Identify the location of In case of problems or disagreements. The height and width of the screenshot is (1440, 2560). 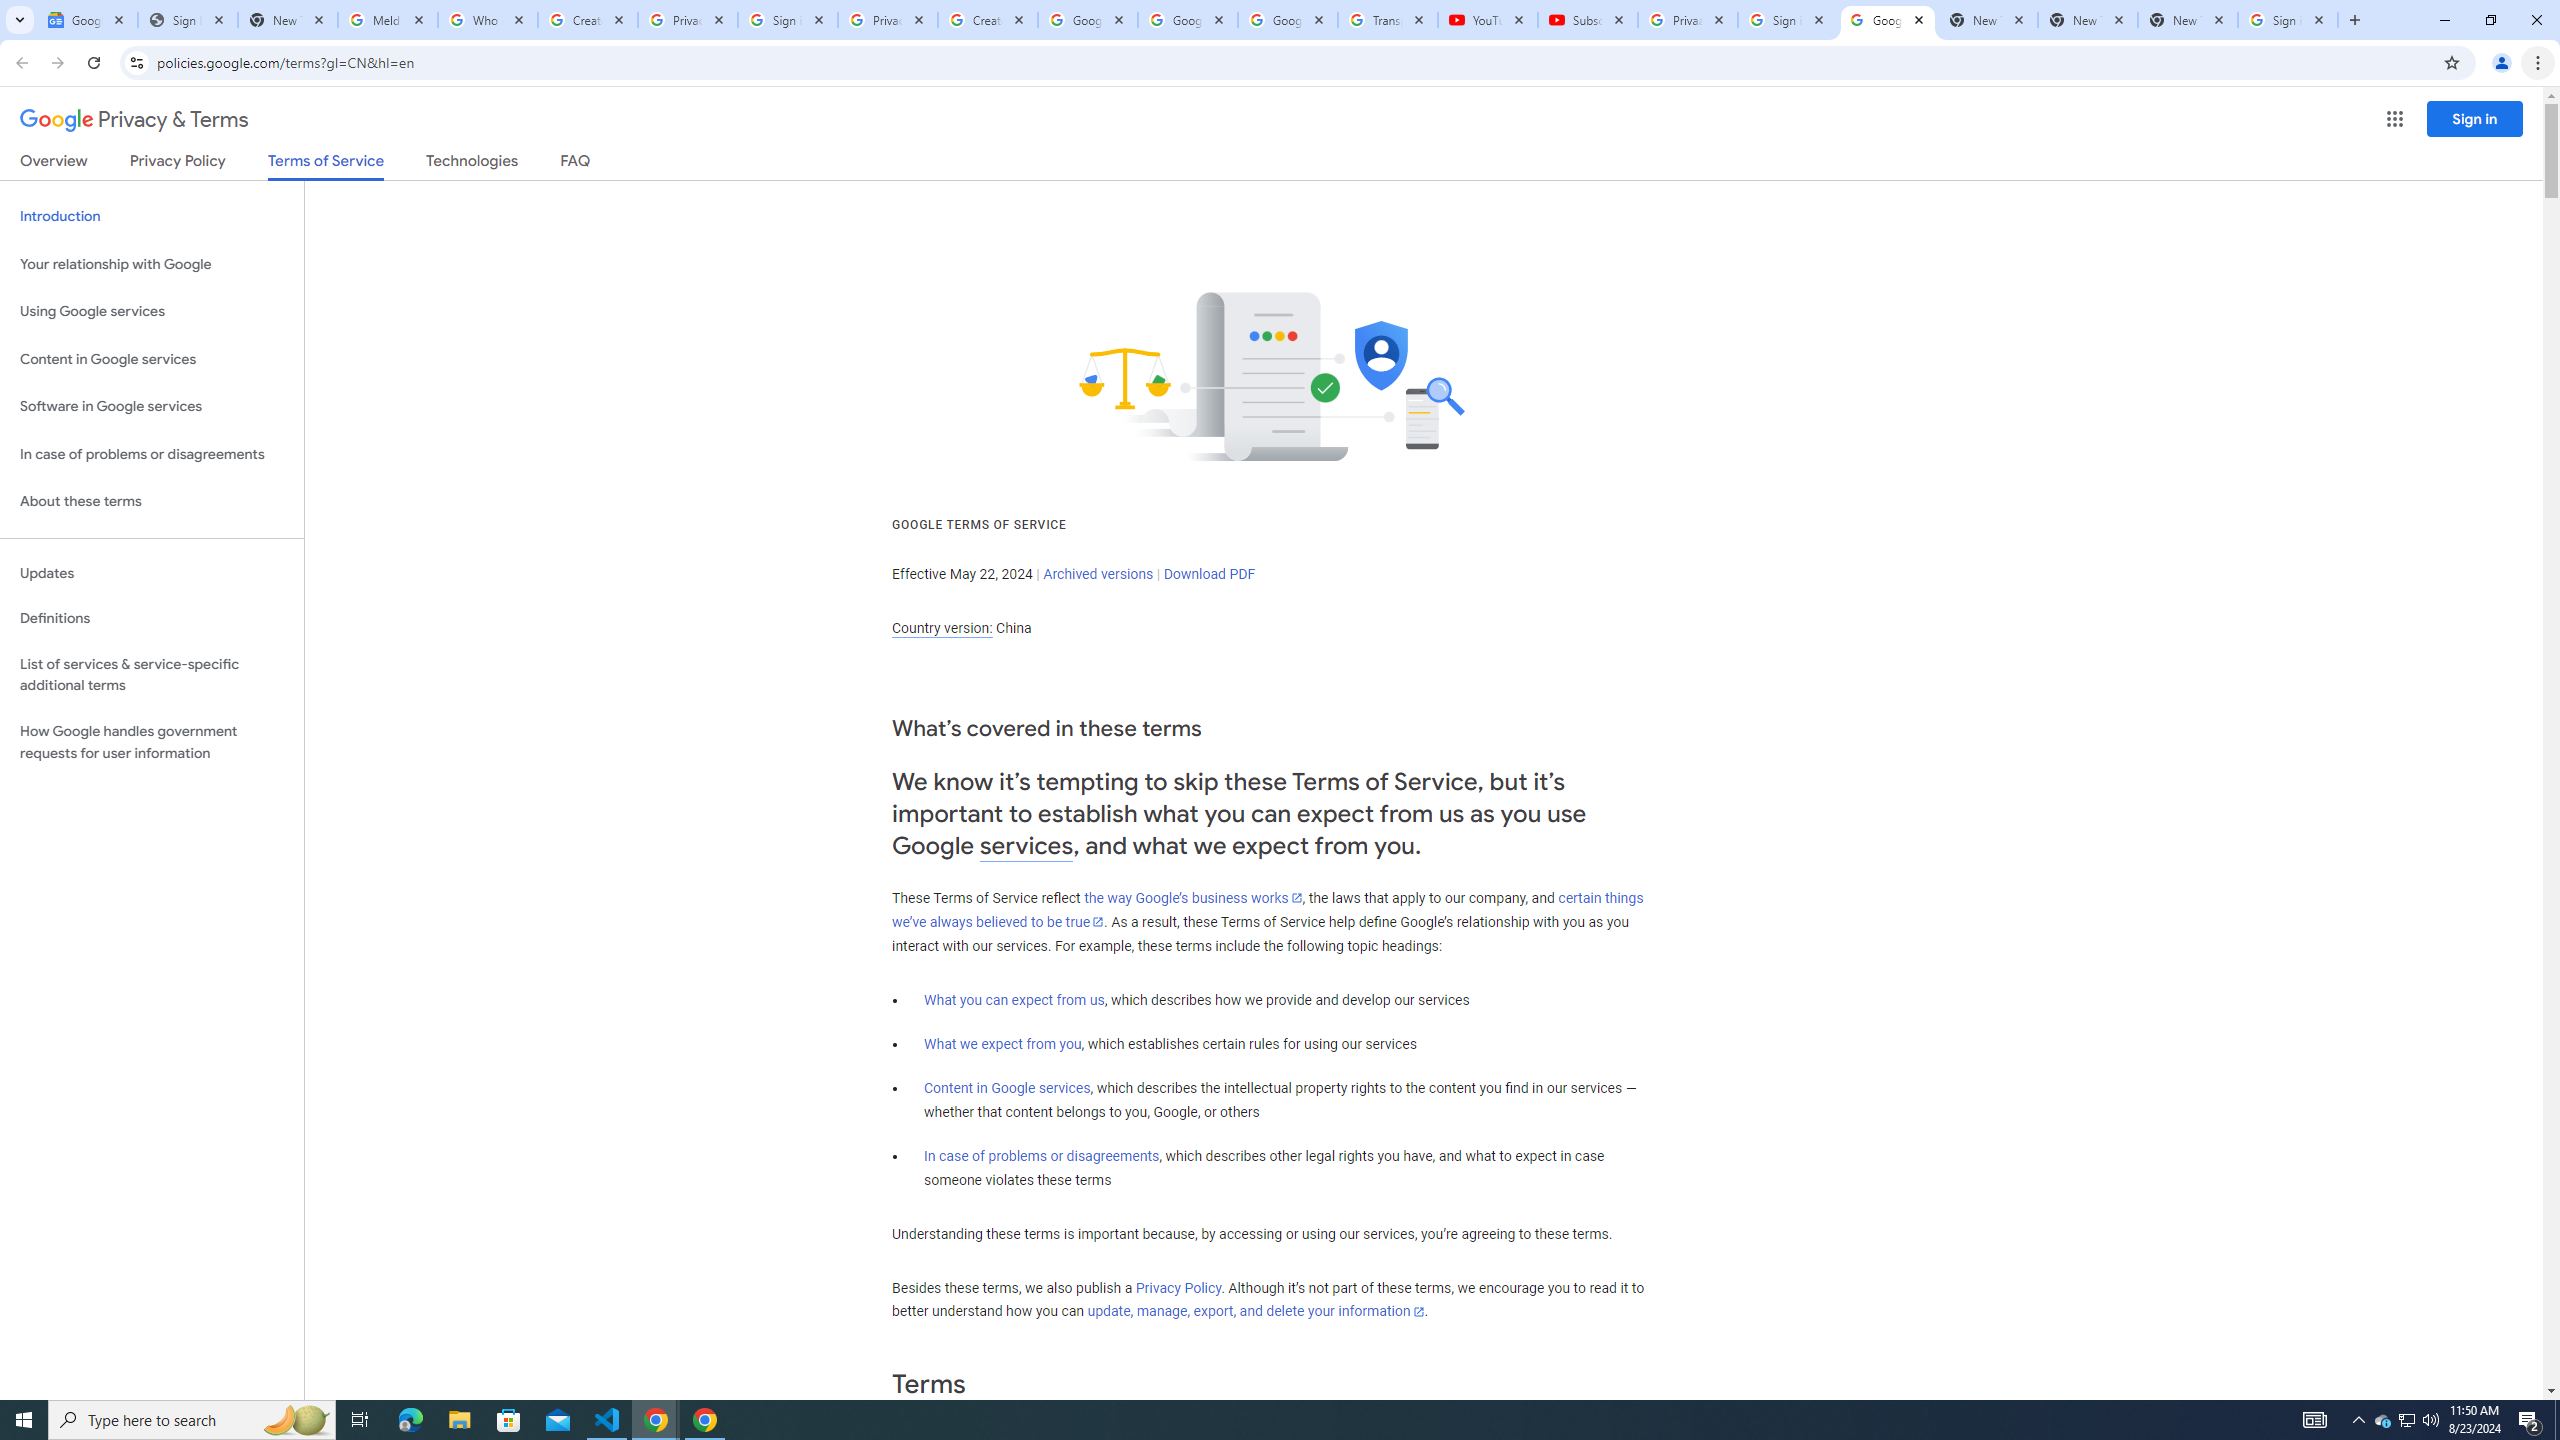
(1042, 1156).